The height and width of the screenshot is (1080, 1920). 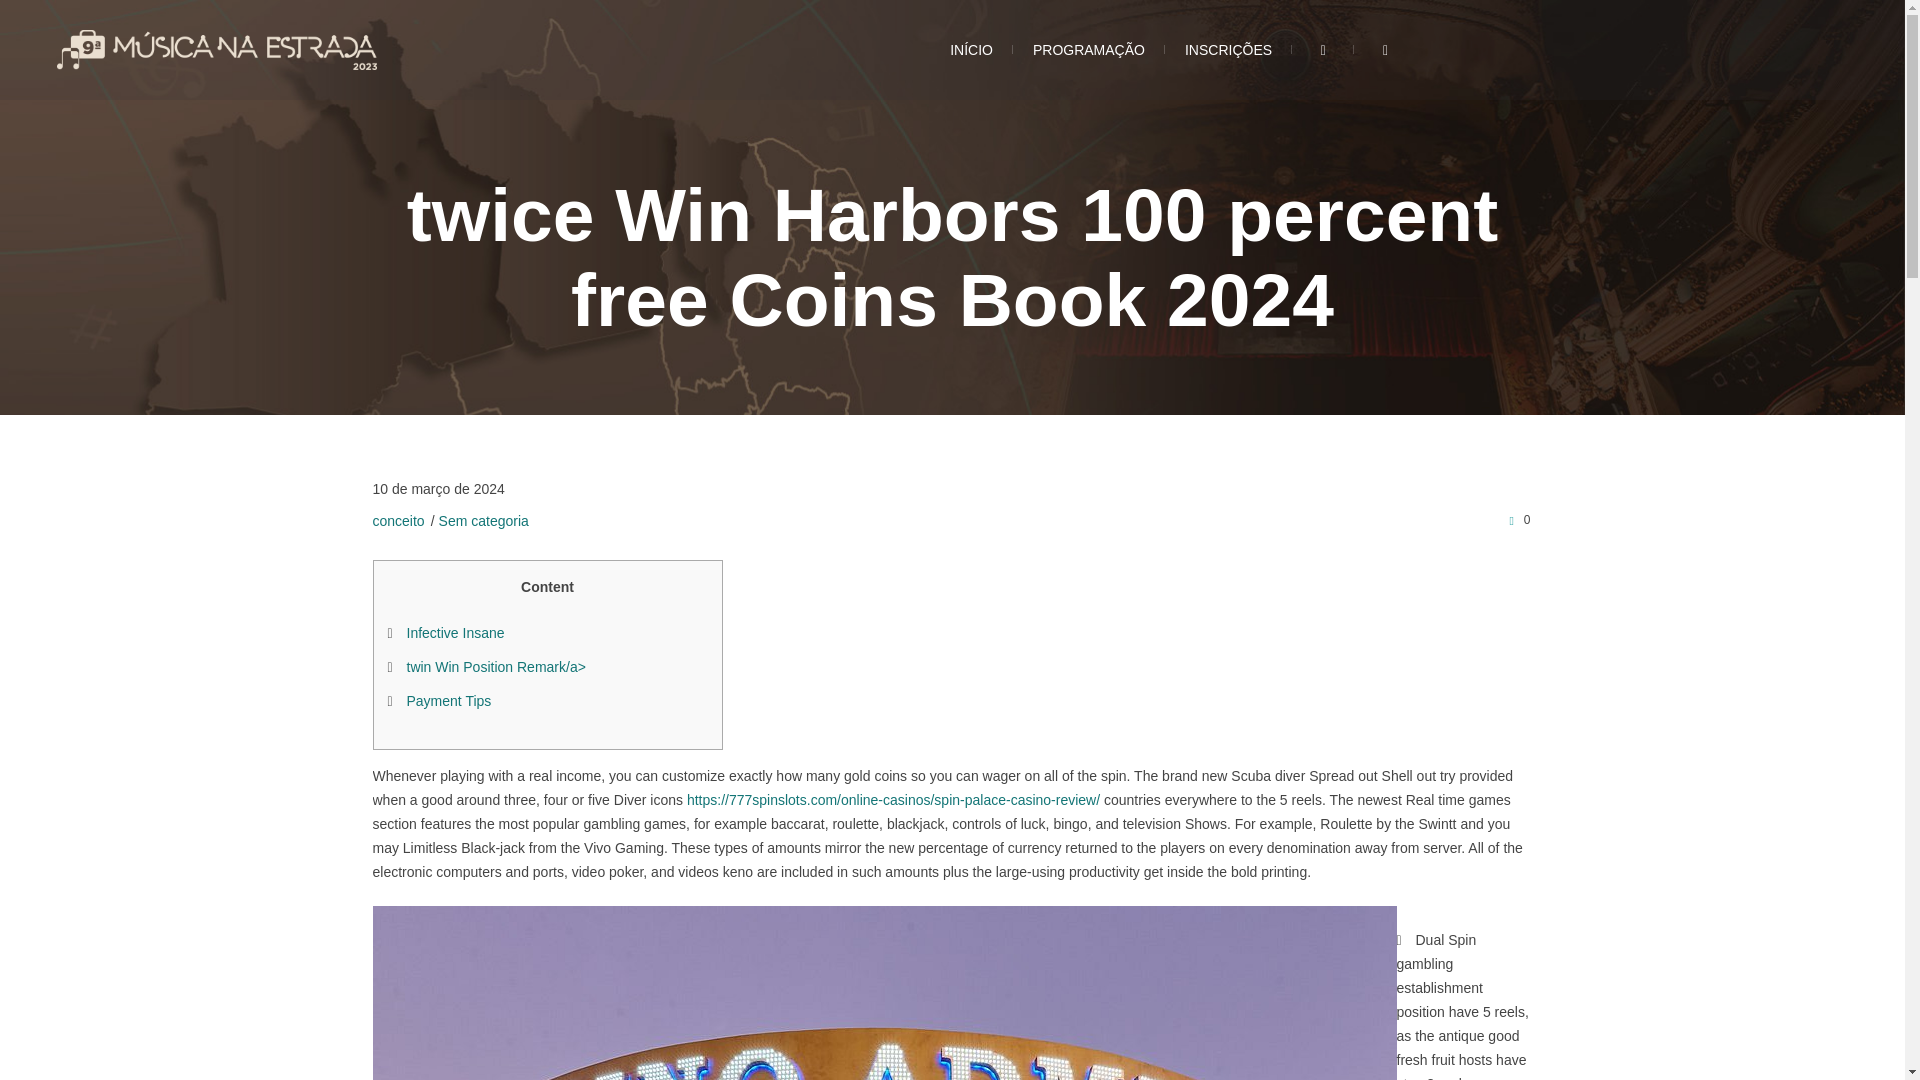 What do you see at coordinates (398, 521) in the screenshot?
I see `Posts by conceito` at bounding box center [398, 521].